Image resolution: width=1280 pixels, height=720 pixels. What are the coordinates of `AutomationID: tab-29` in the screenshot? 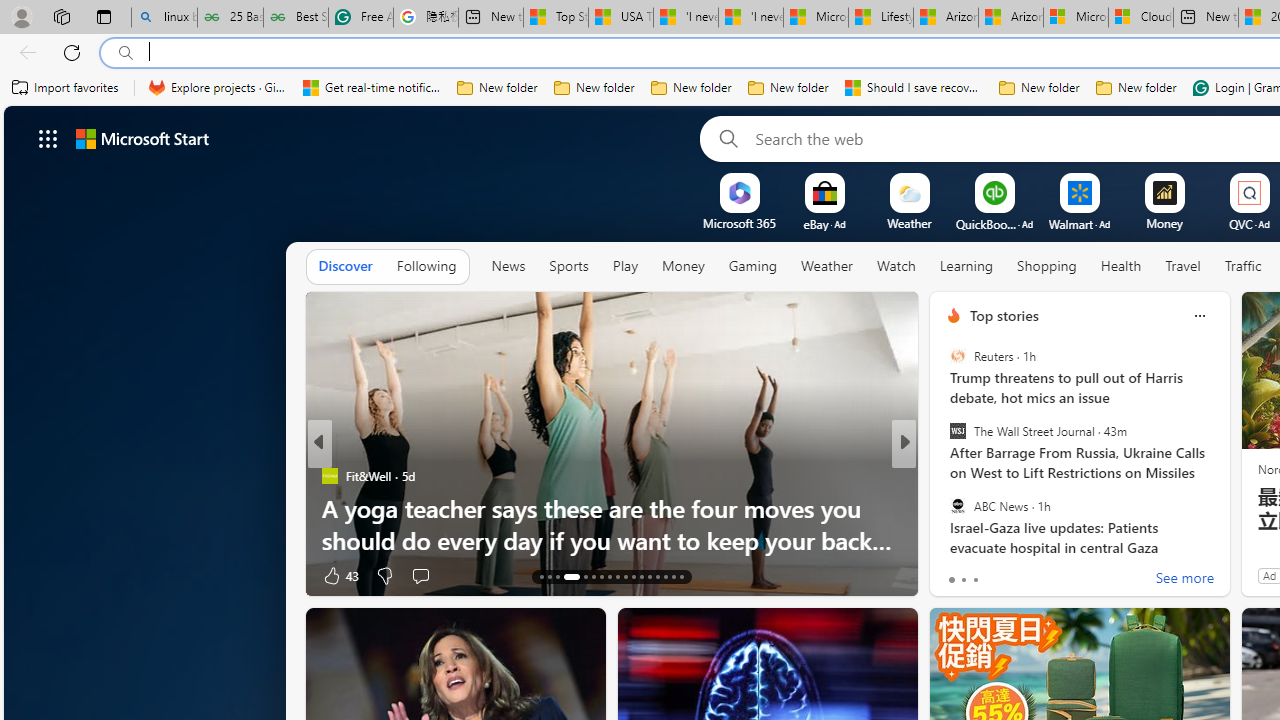 It's located at (682, 576).